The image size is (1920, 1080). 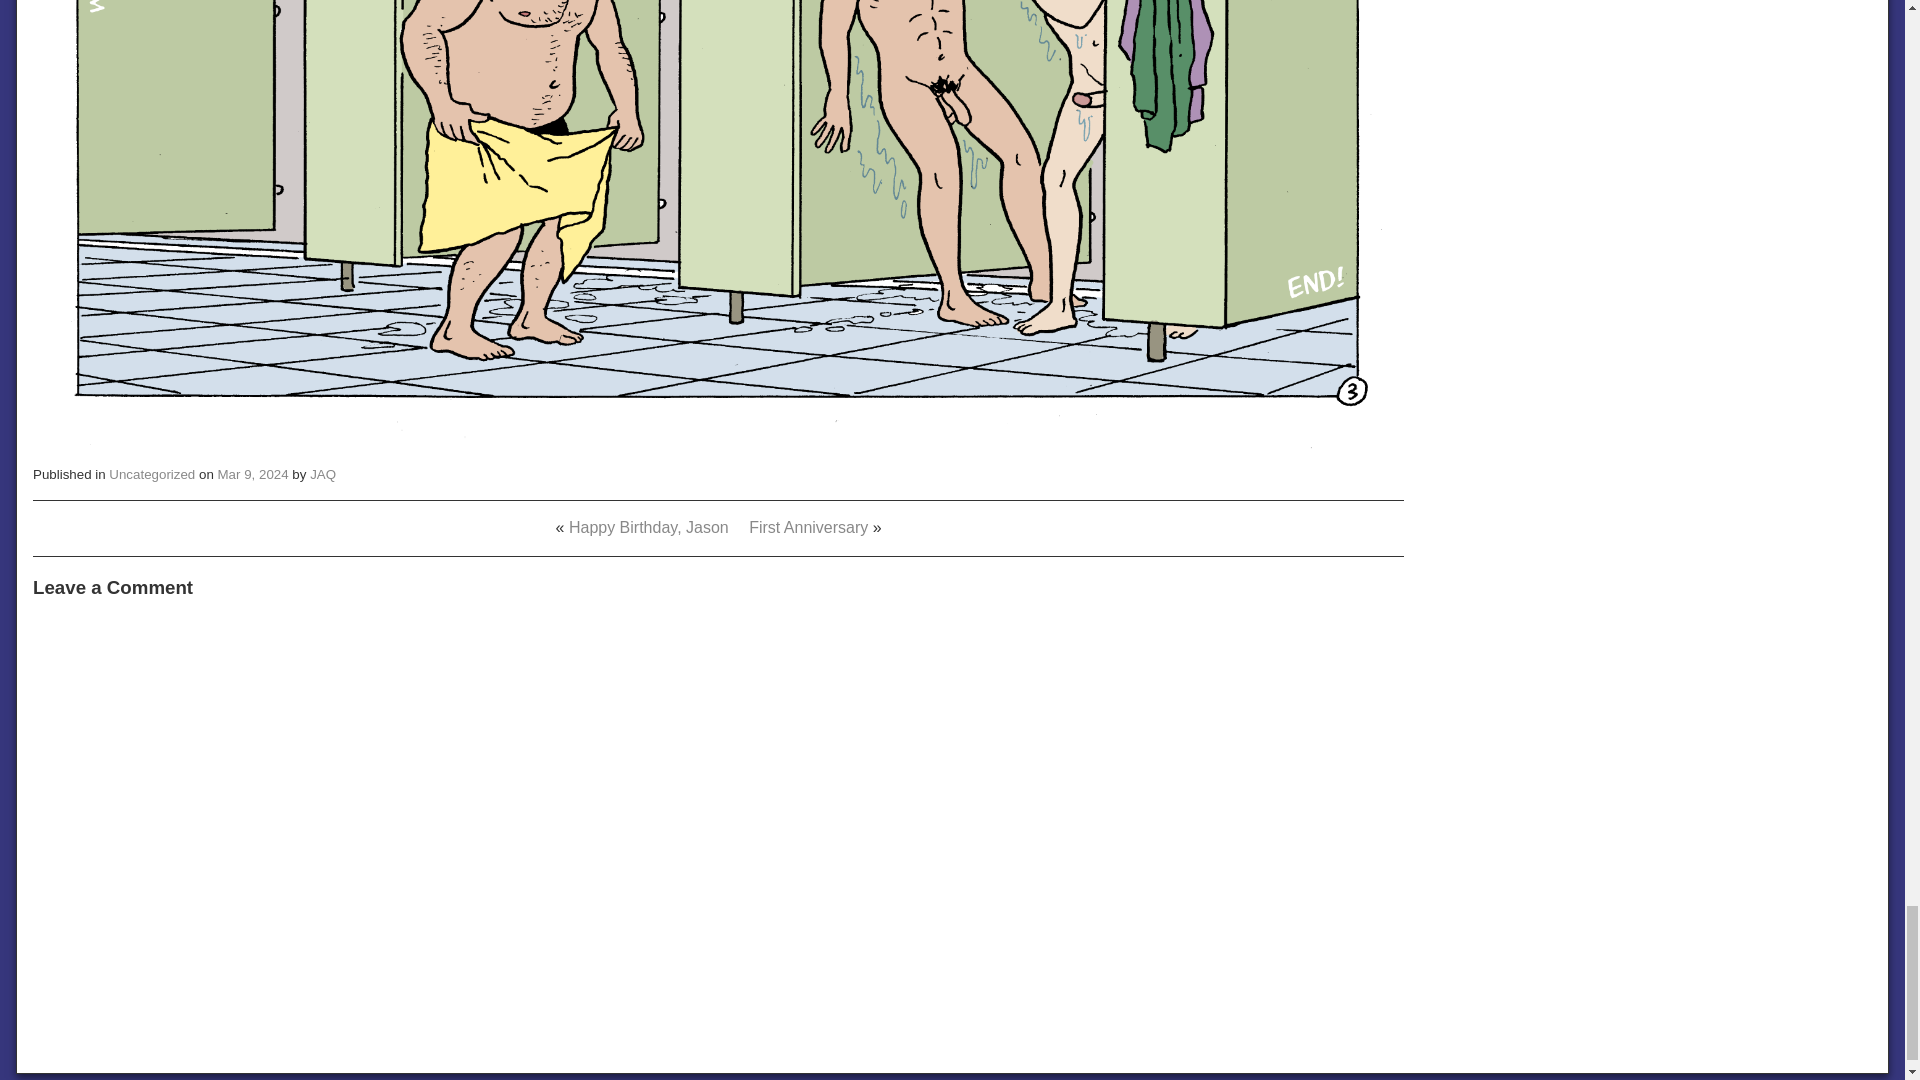 What do you see at coordinates (254, 474) in the screenshot?
I see `Mar 9, 2024` at bounding box center [254, 474].